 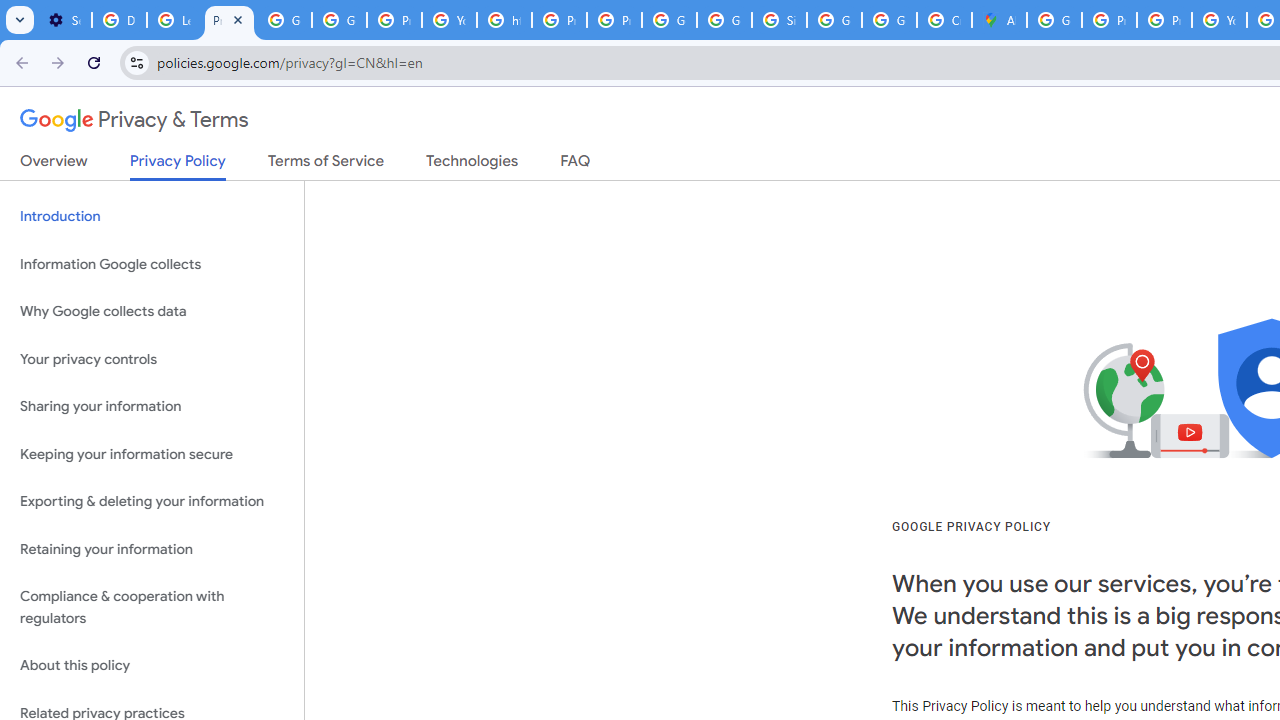 I want to click on Sharing your information, so click(x=152, y=407).